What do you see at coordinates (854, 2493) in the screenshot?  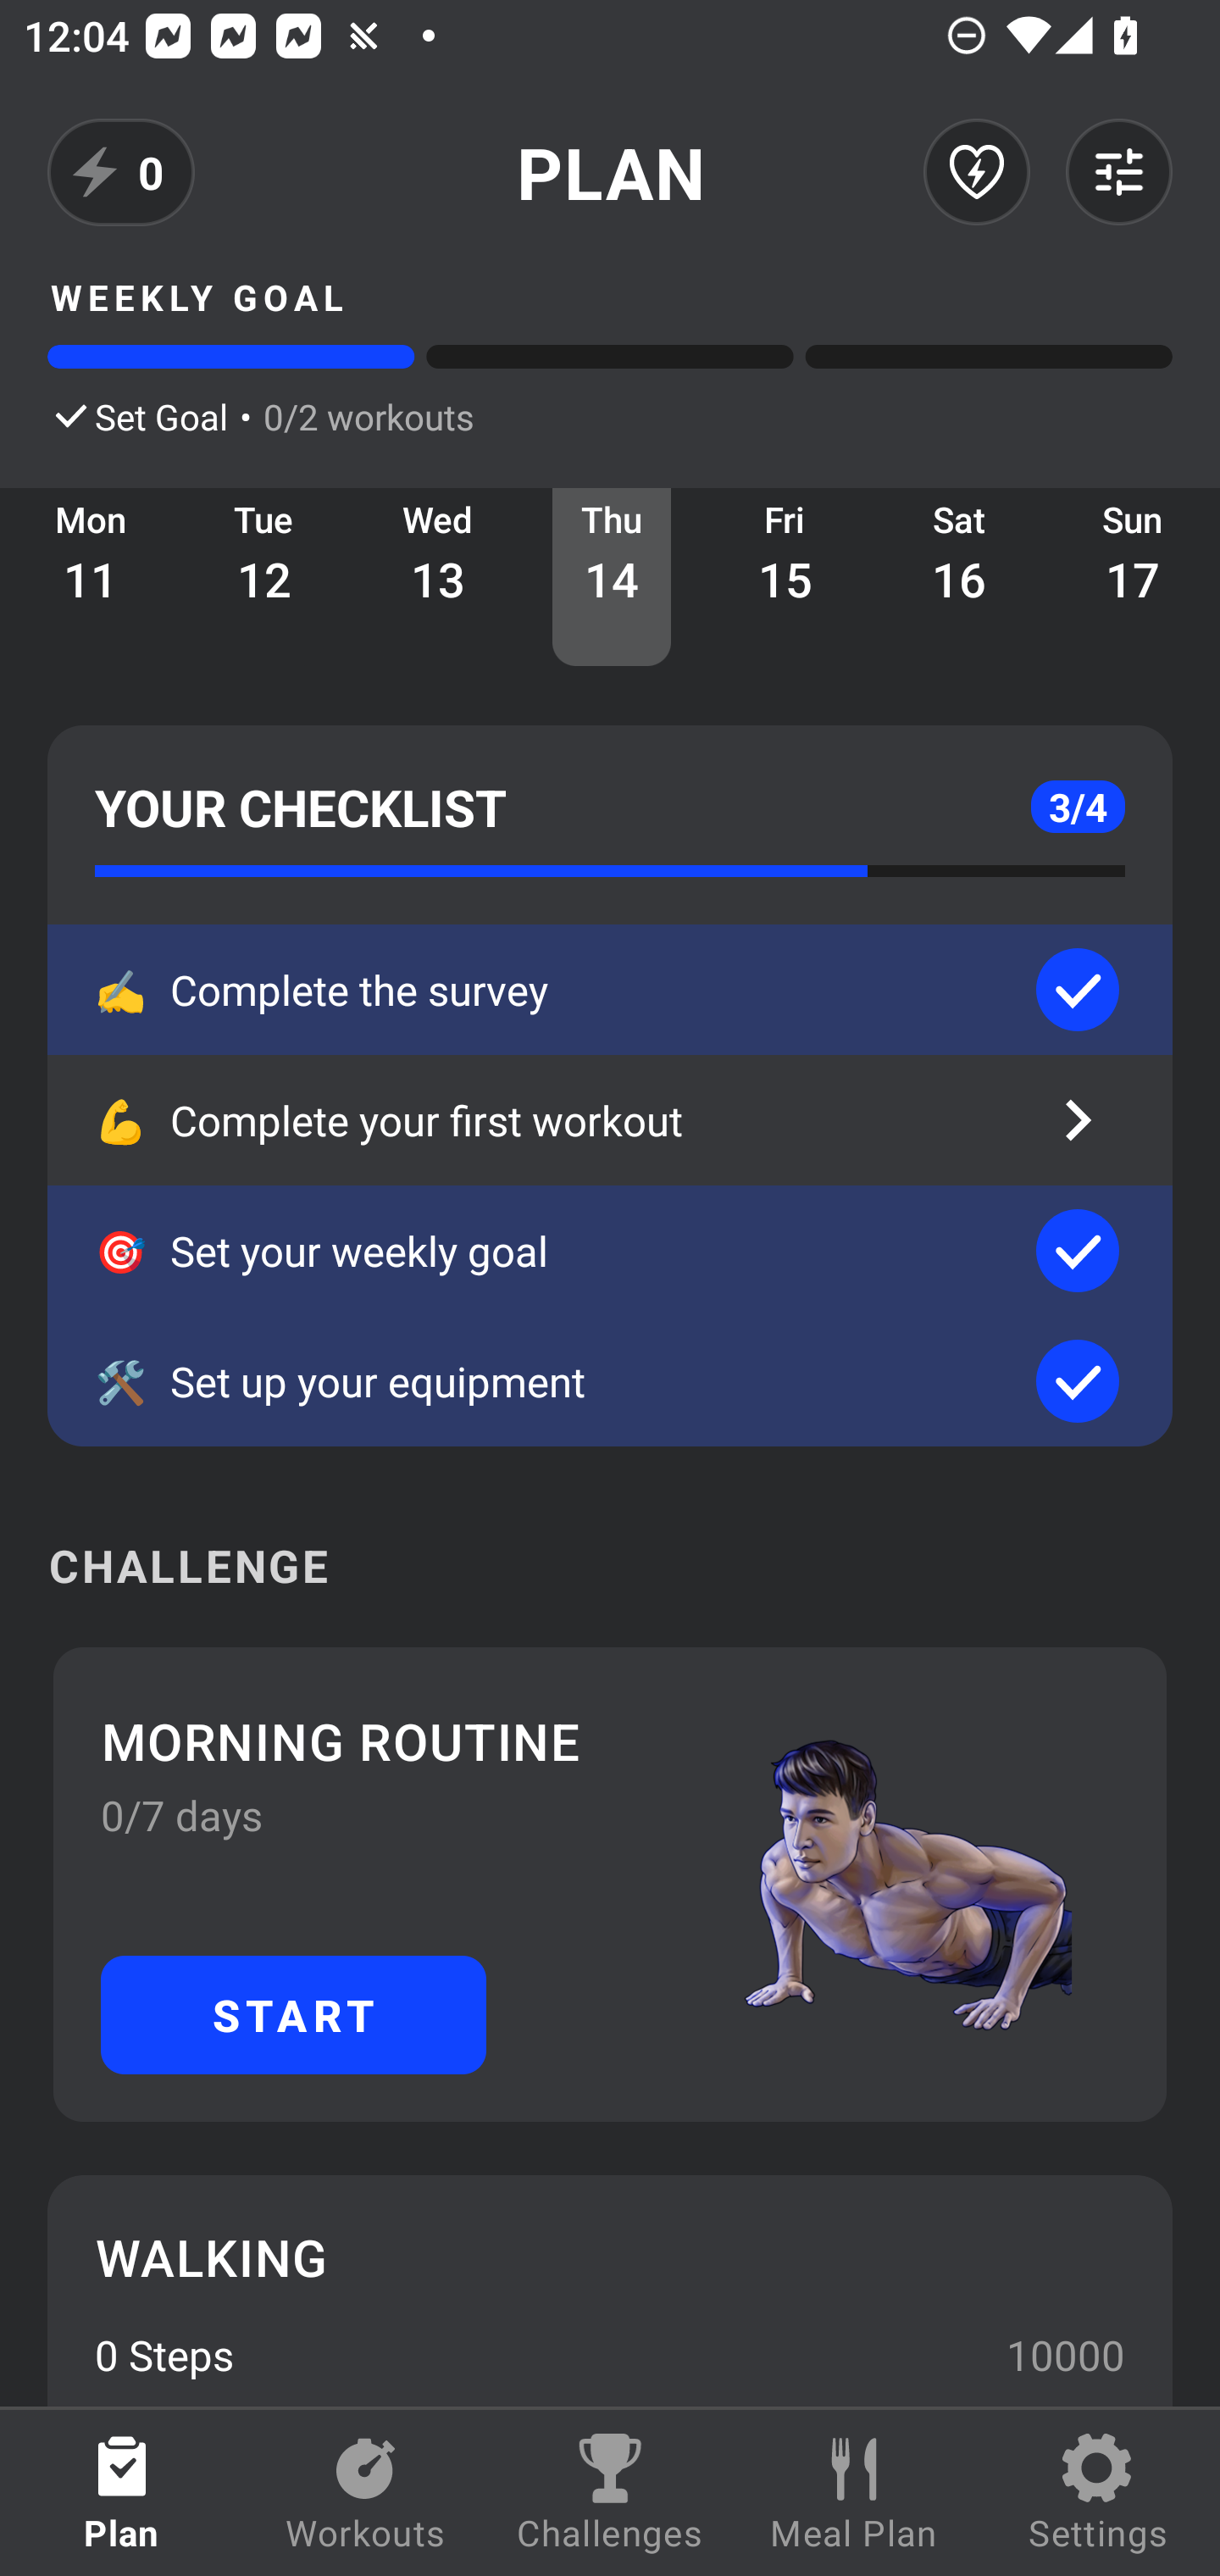 I see ` Meal Plan ` at bounding box center [854, 2493].